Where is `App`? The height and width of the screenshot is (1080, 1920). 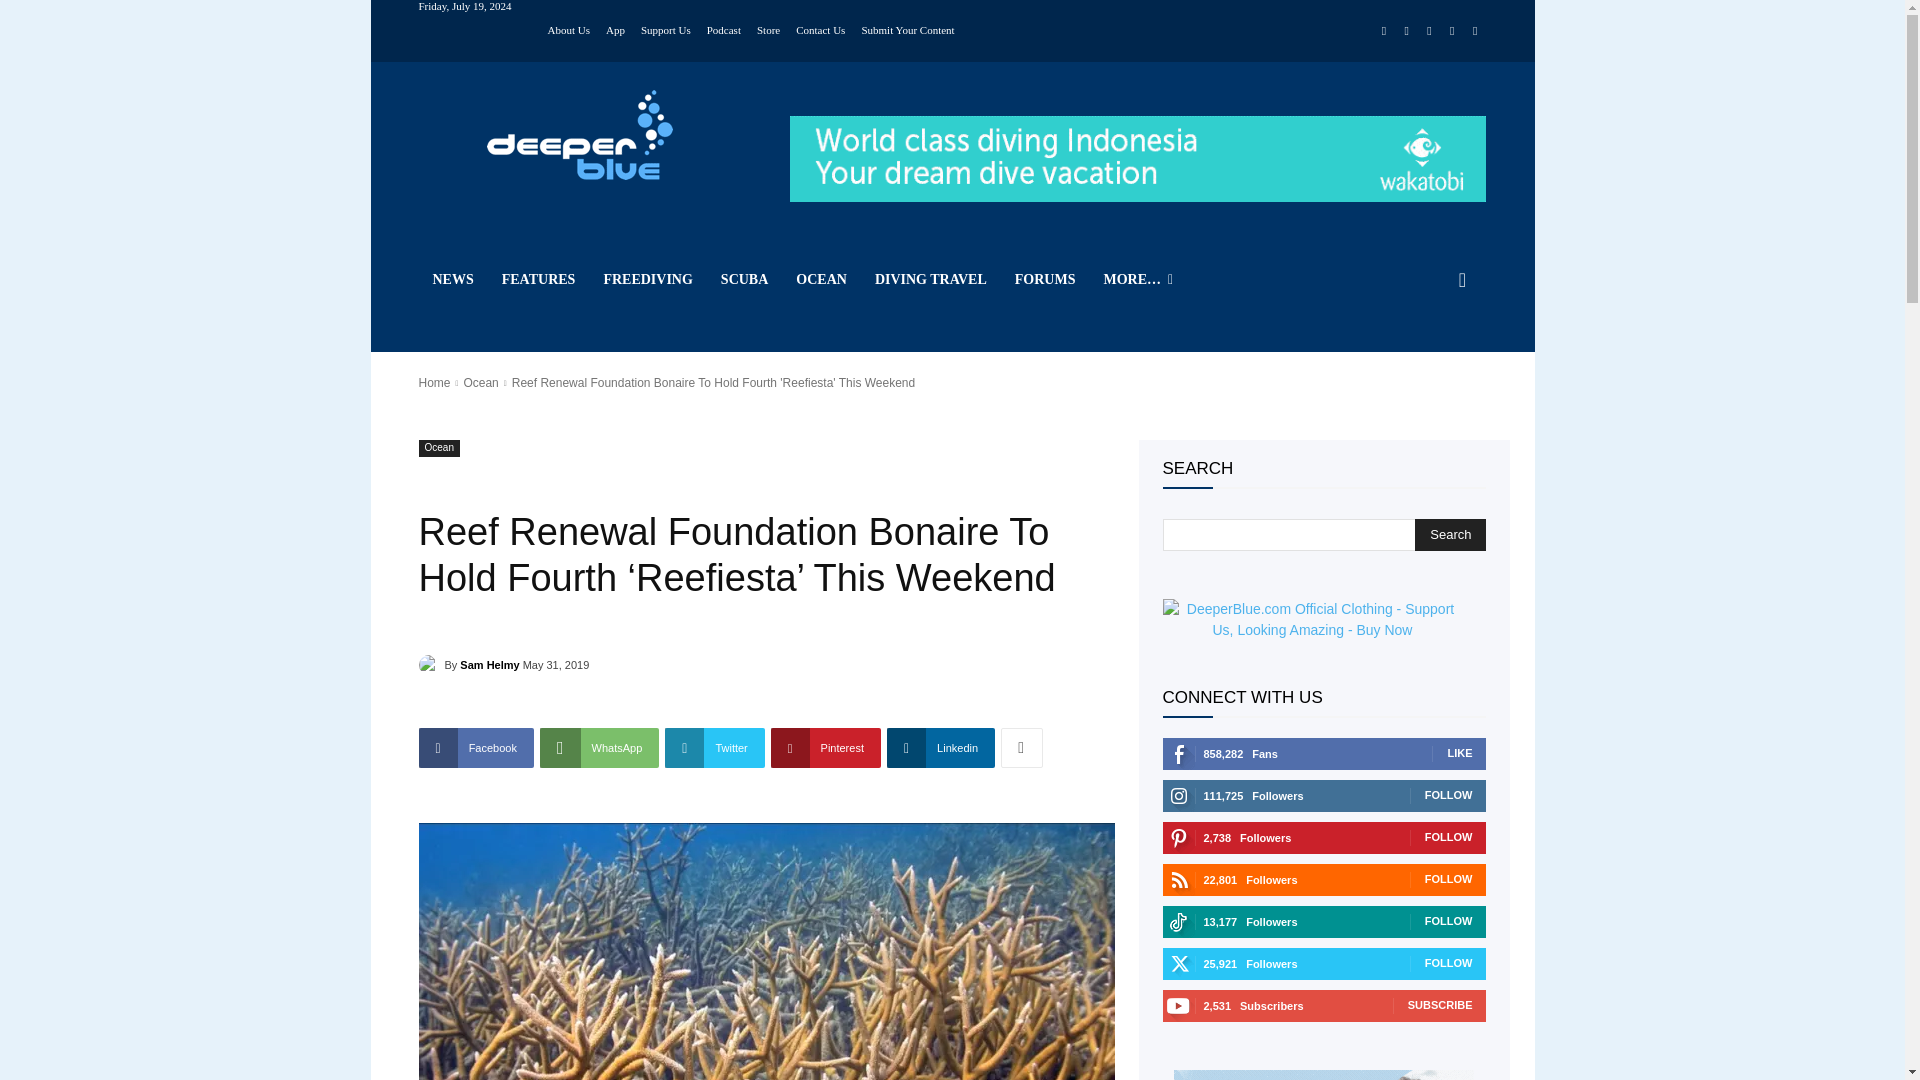
App is located at coordinates (616, 28).